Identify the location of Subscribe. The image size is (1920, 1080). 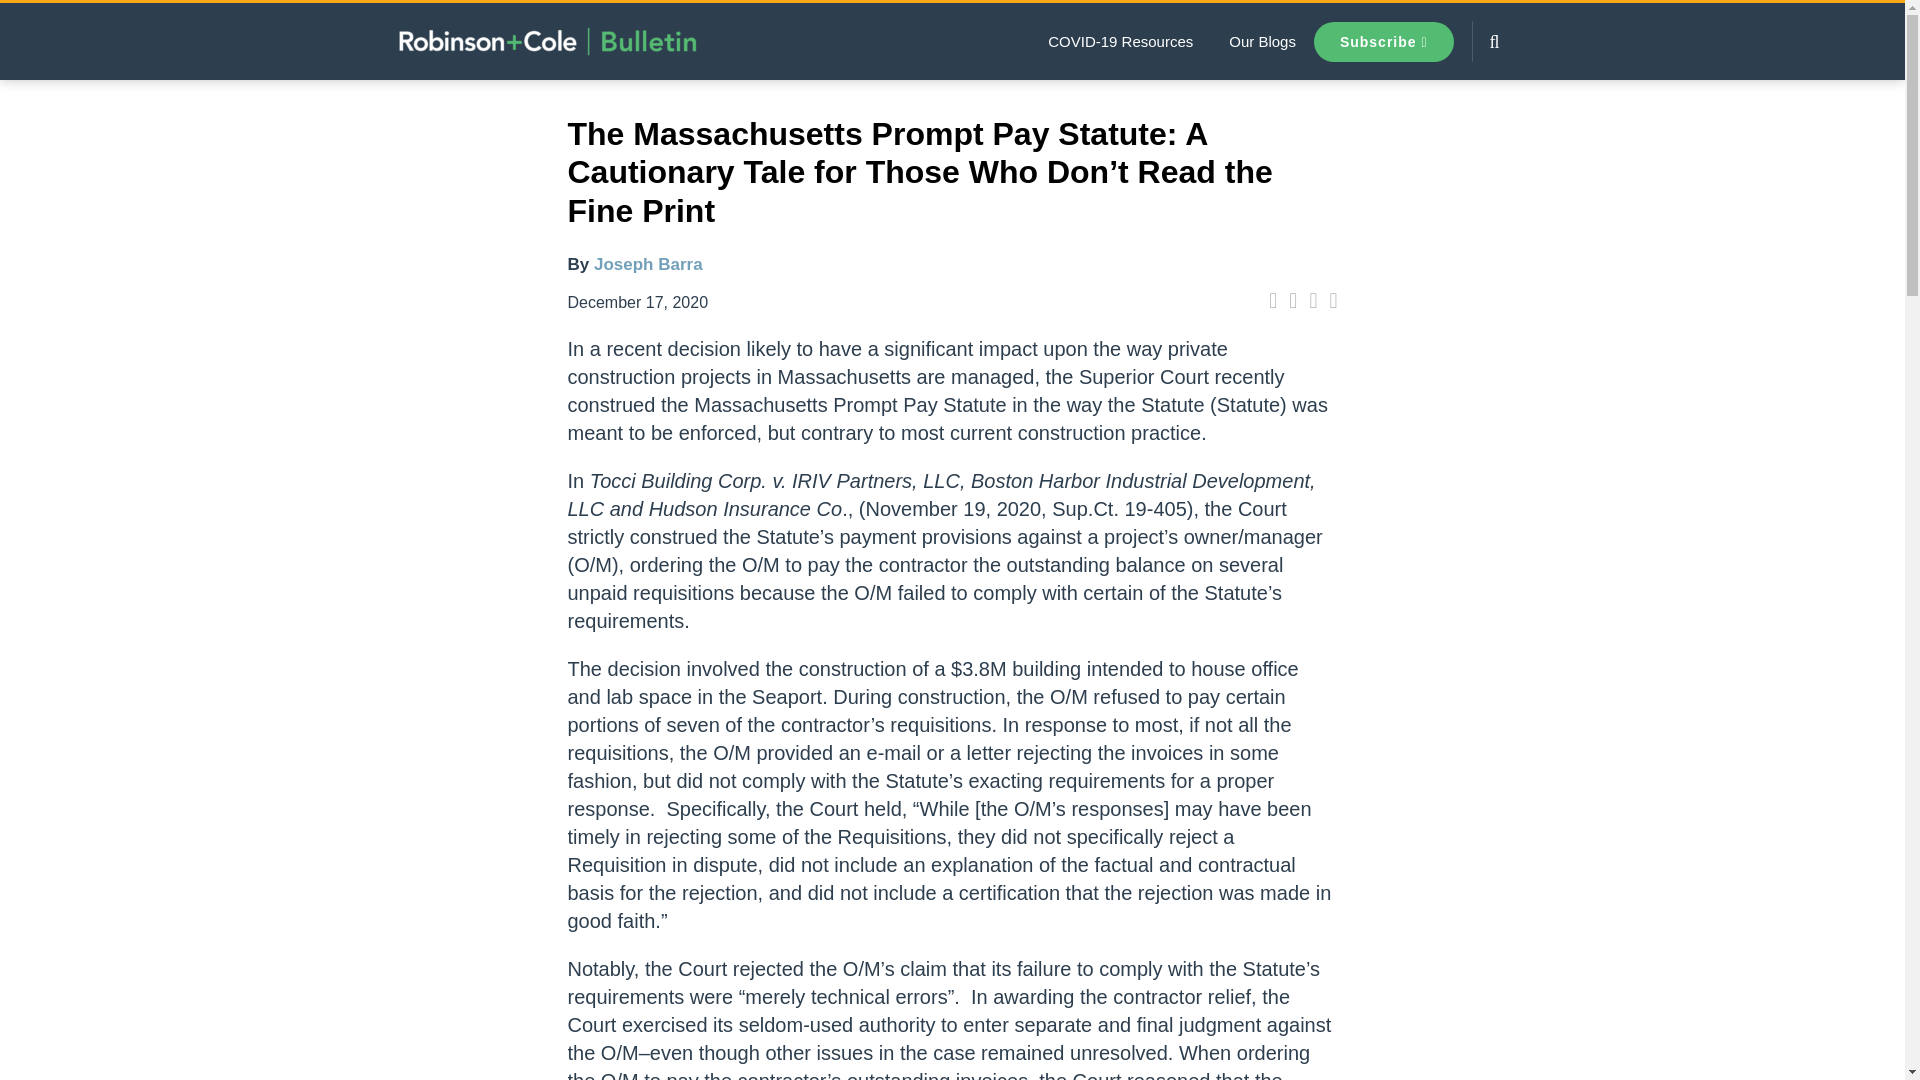
(1383, 41).